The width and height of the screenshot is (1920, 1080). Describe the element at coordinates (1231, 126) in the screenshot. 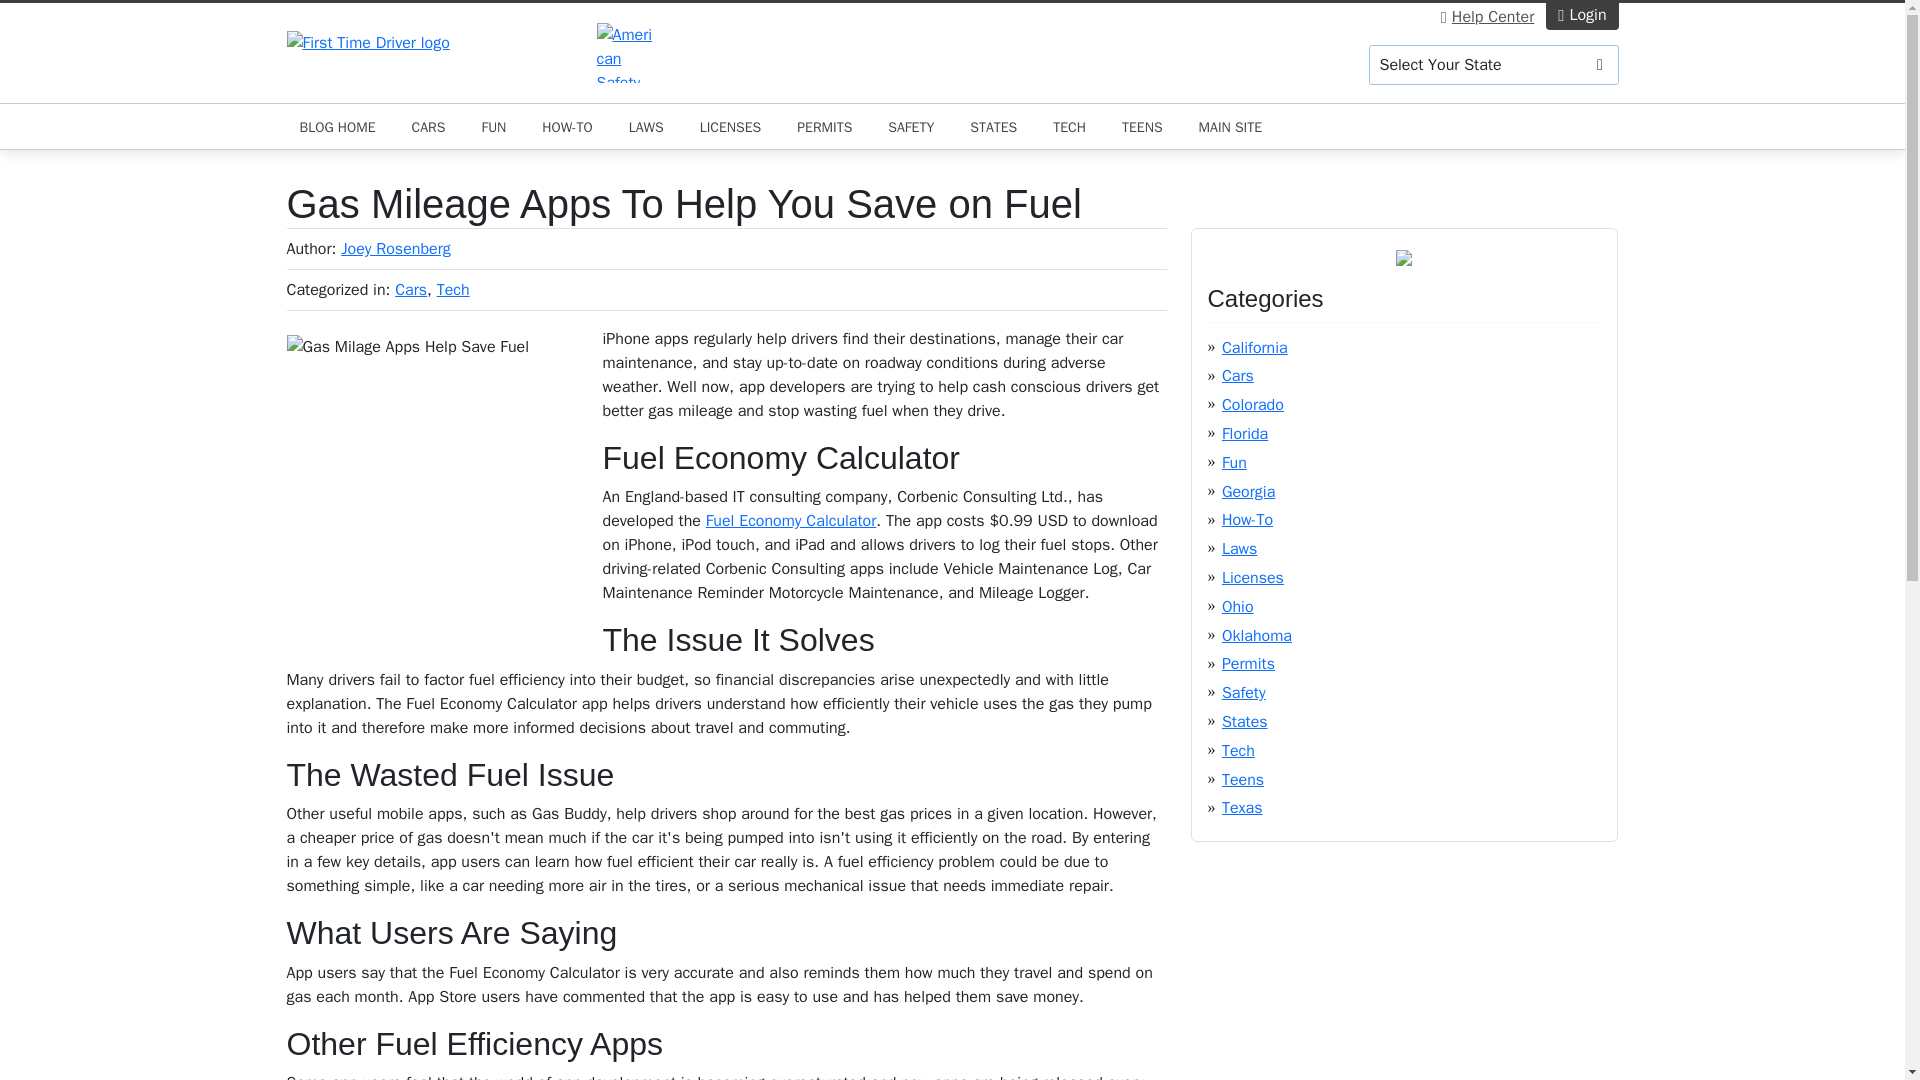

I see `MAIN SITE` at that location.